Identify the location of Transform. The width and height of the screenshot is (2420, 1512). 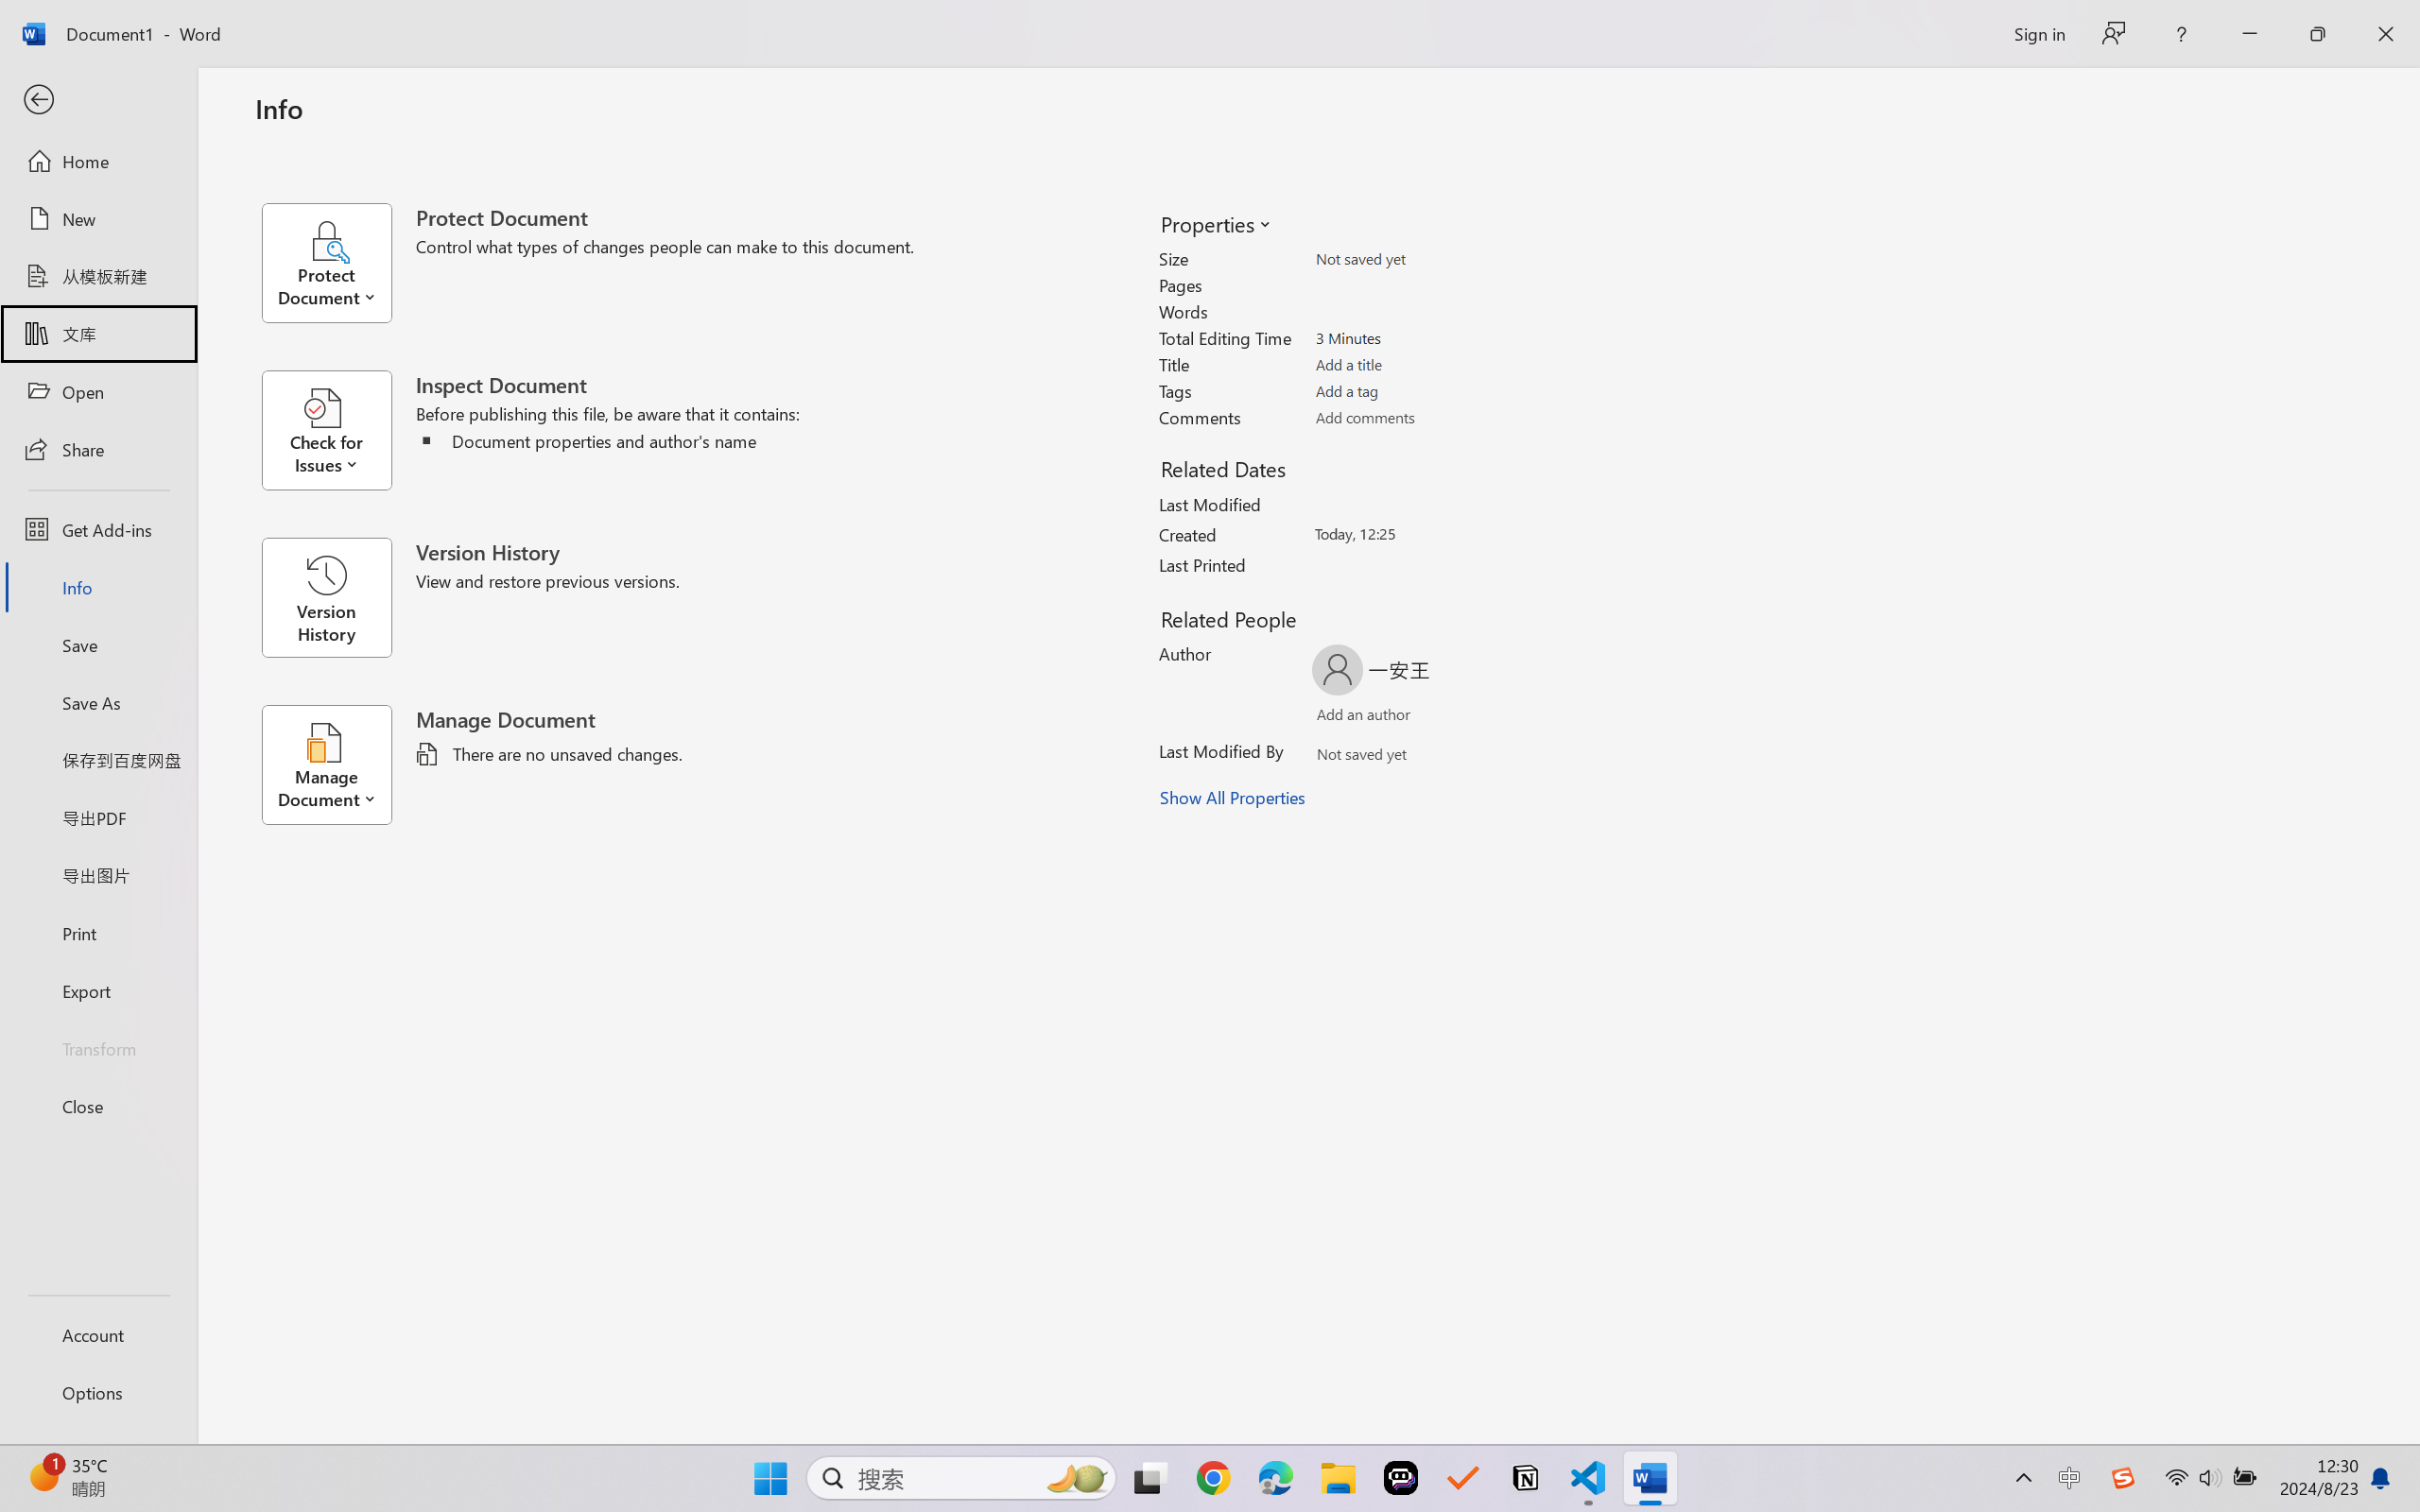
(98, 1047).